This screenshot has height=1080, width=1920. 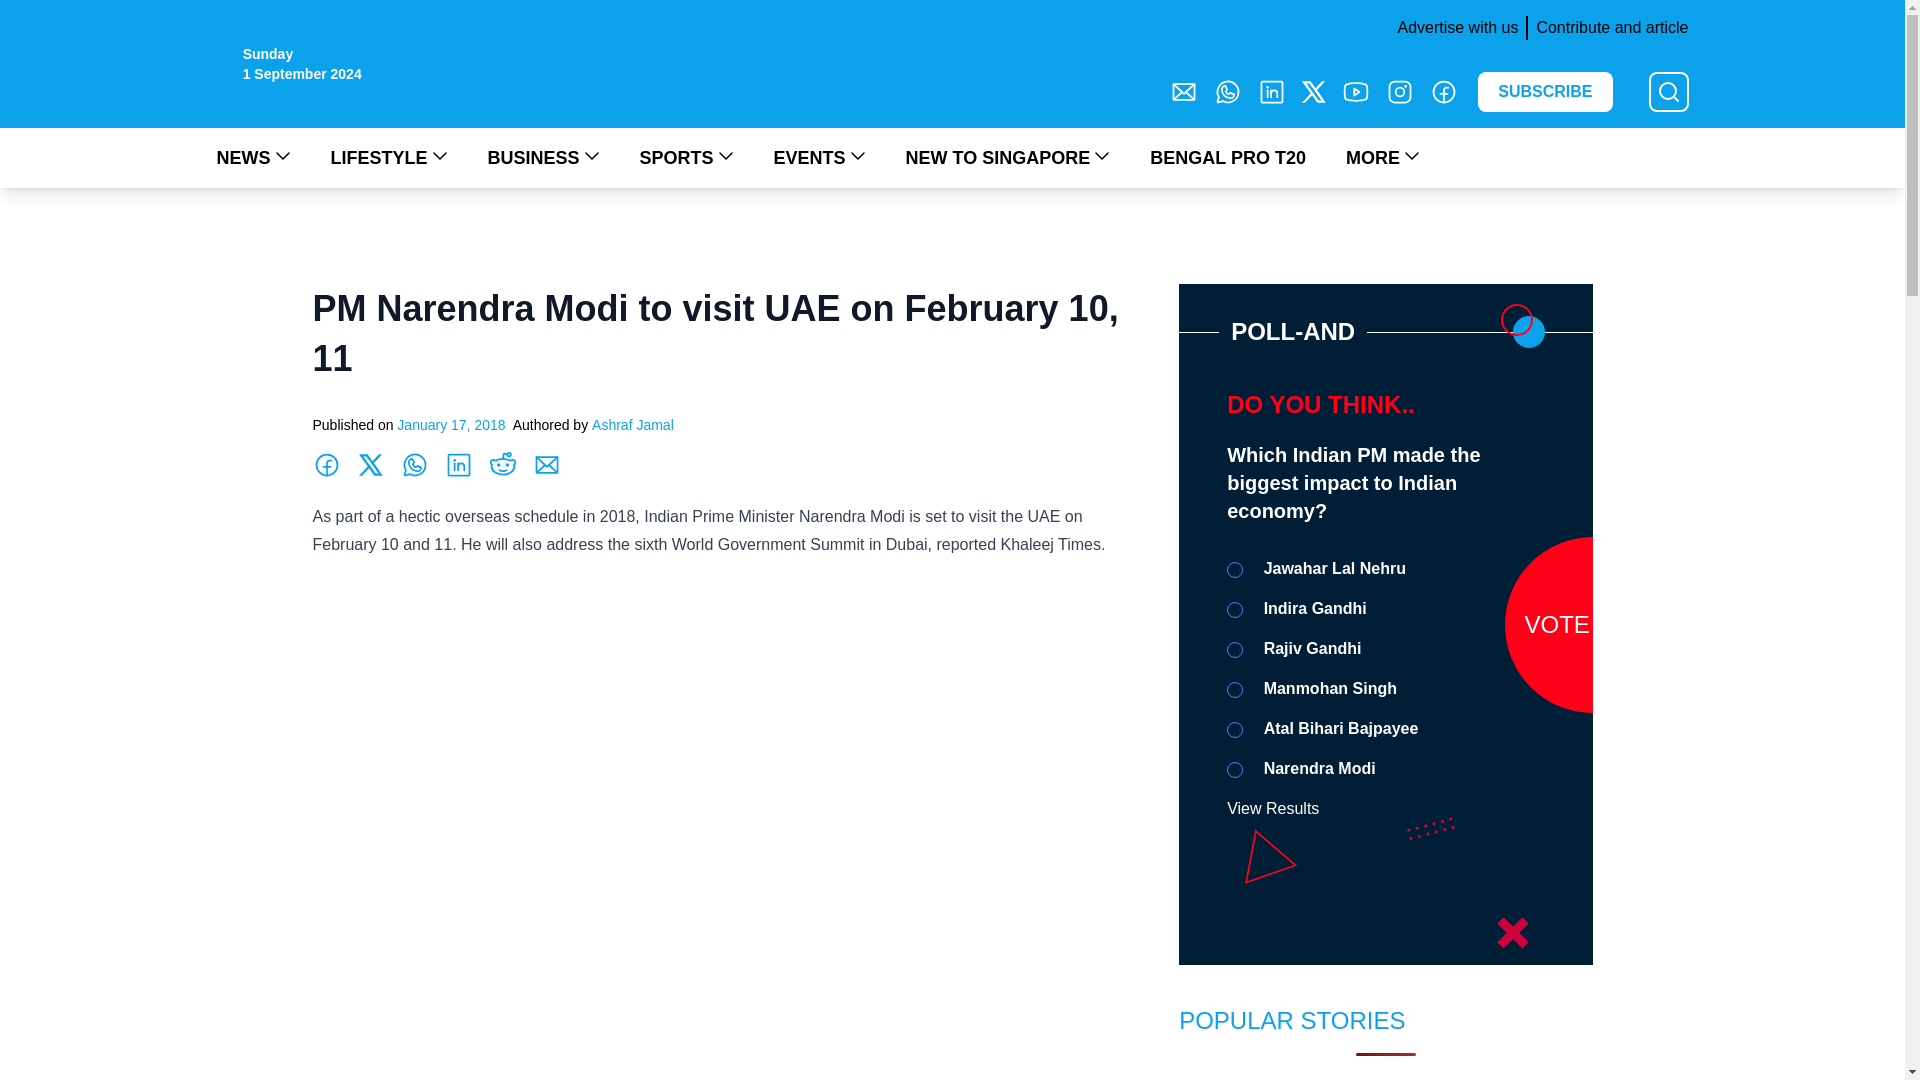 I want to click on Contribute and article, so click(x=1606, y=28).